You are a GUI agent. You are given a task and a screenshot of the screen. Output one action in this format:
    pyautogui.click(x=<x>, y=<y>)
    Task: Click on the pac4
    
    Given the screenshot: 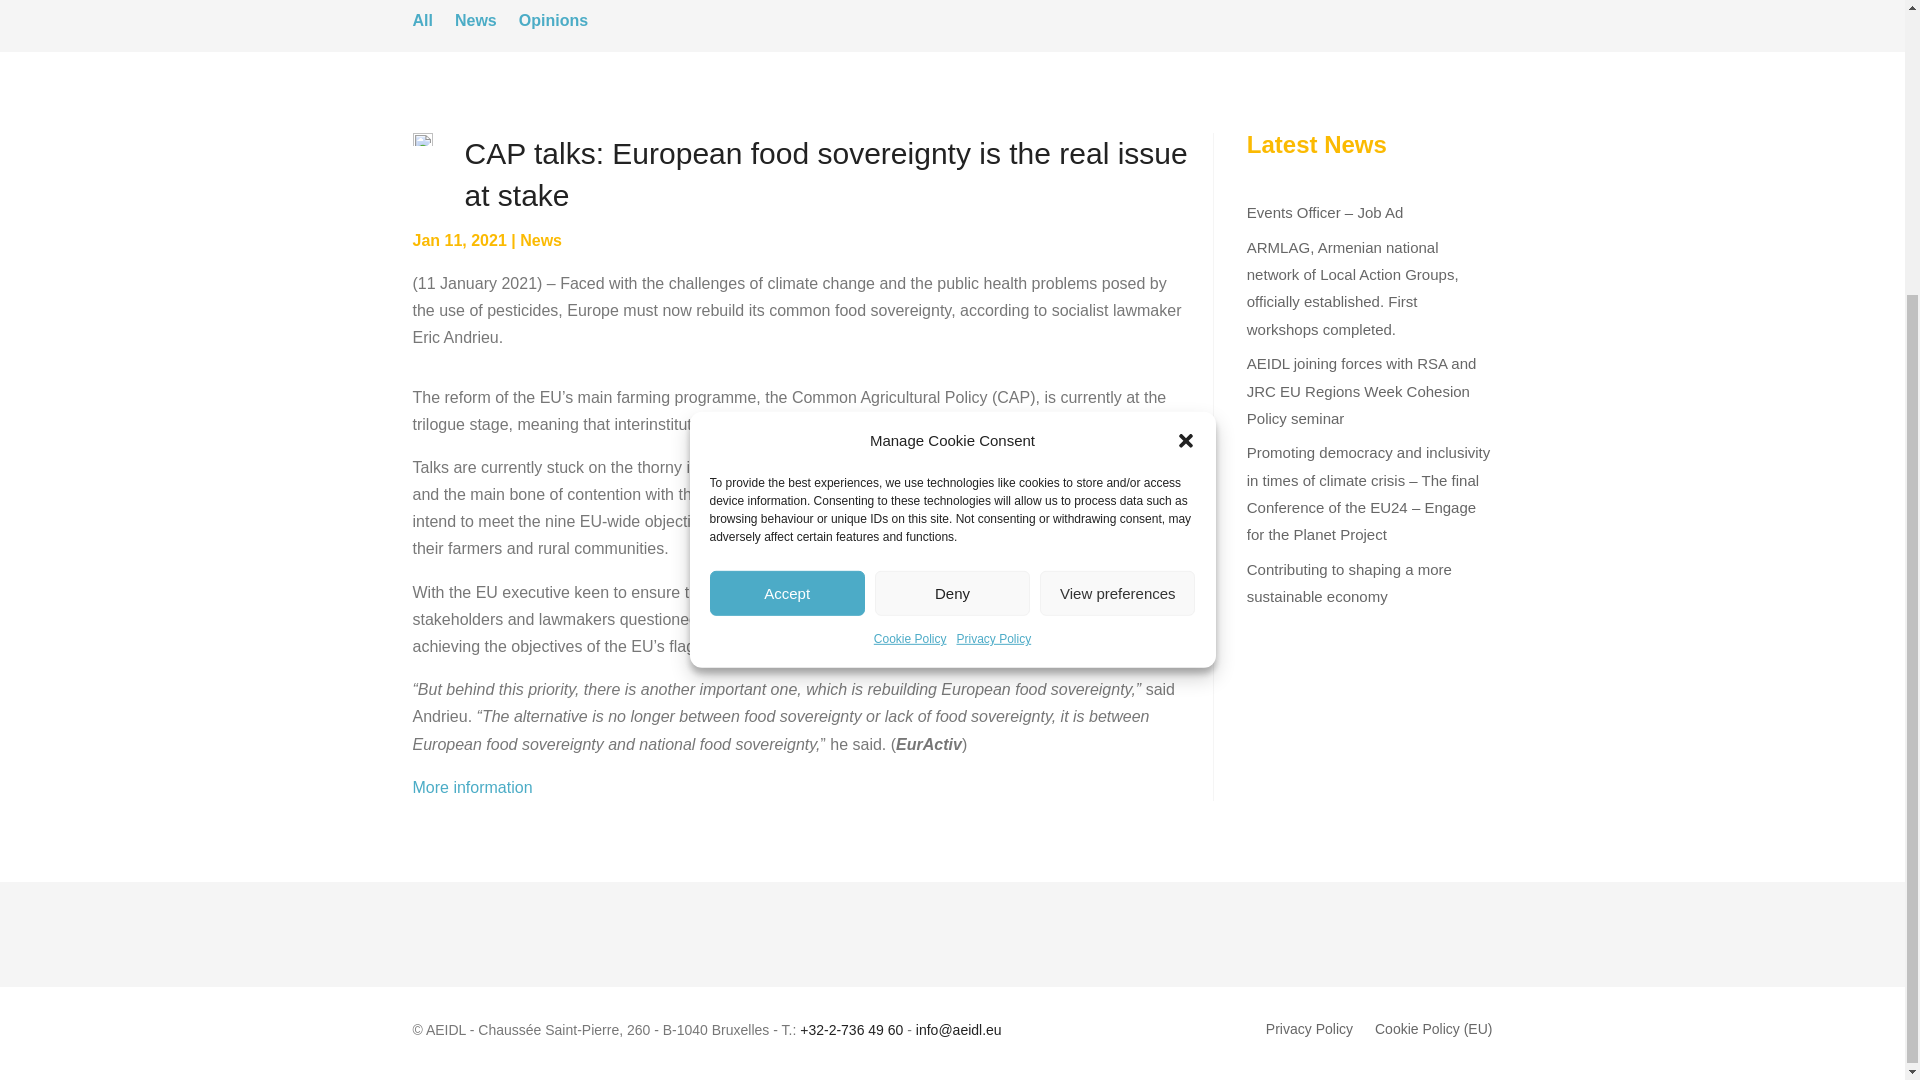 What is the action you would take?
    pyautogui.click(x=422, y=138)
    